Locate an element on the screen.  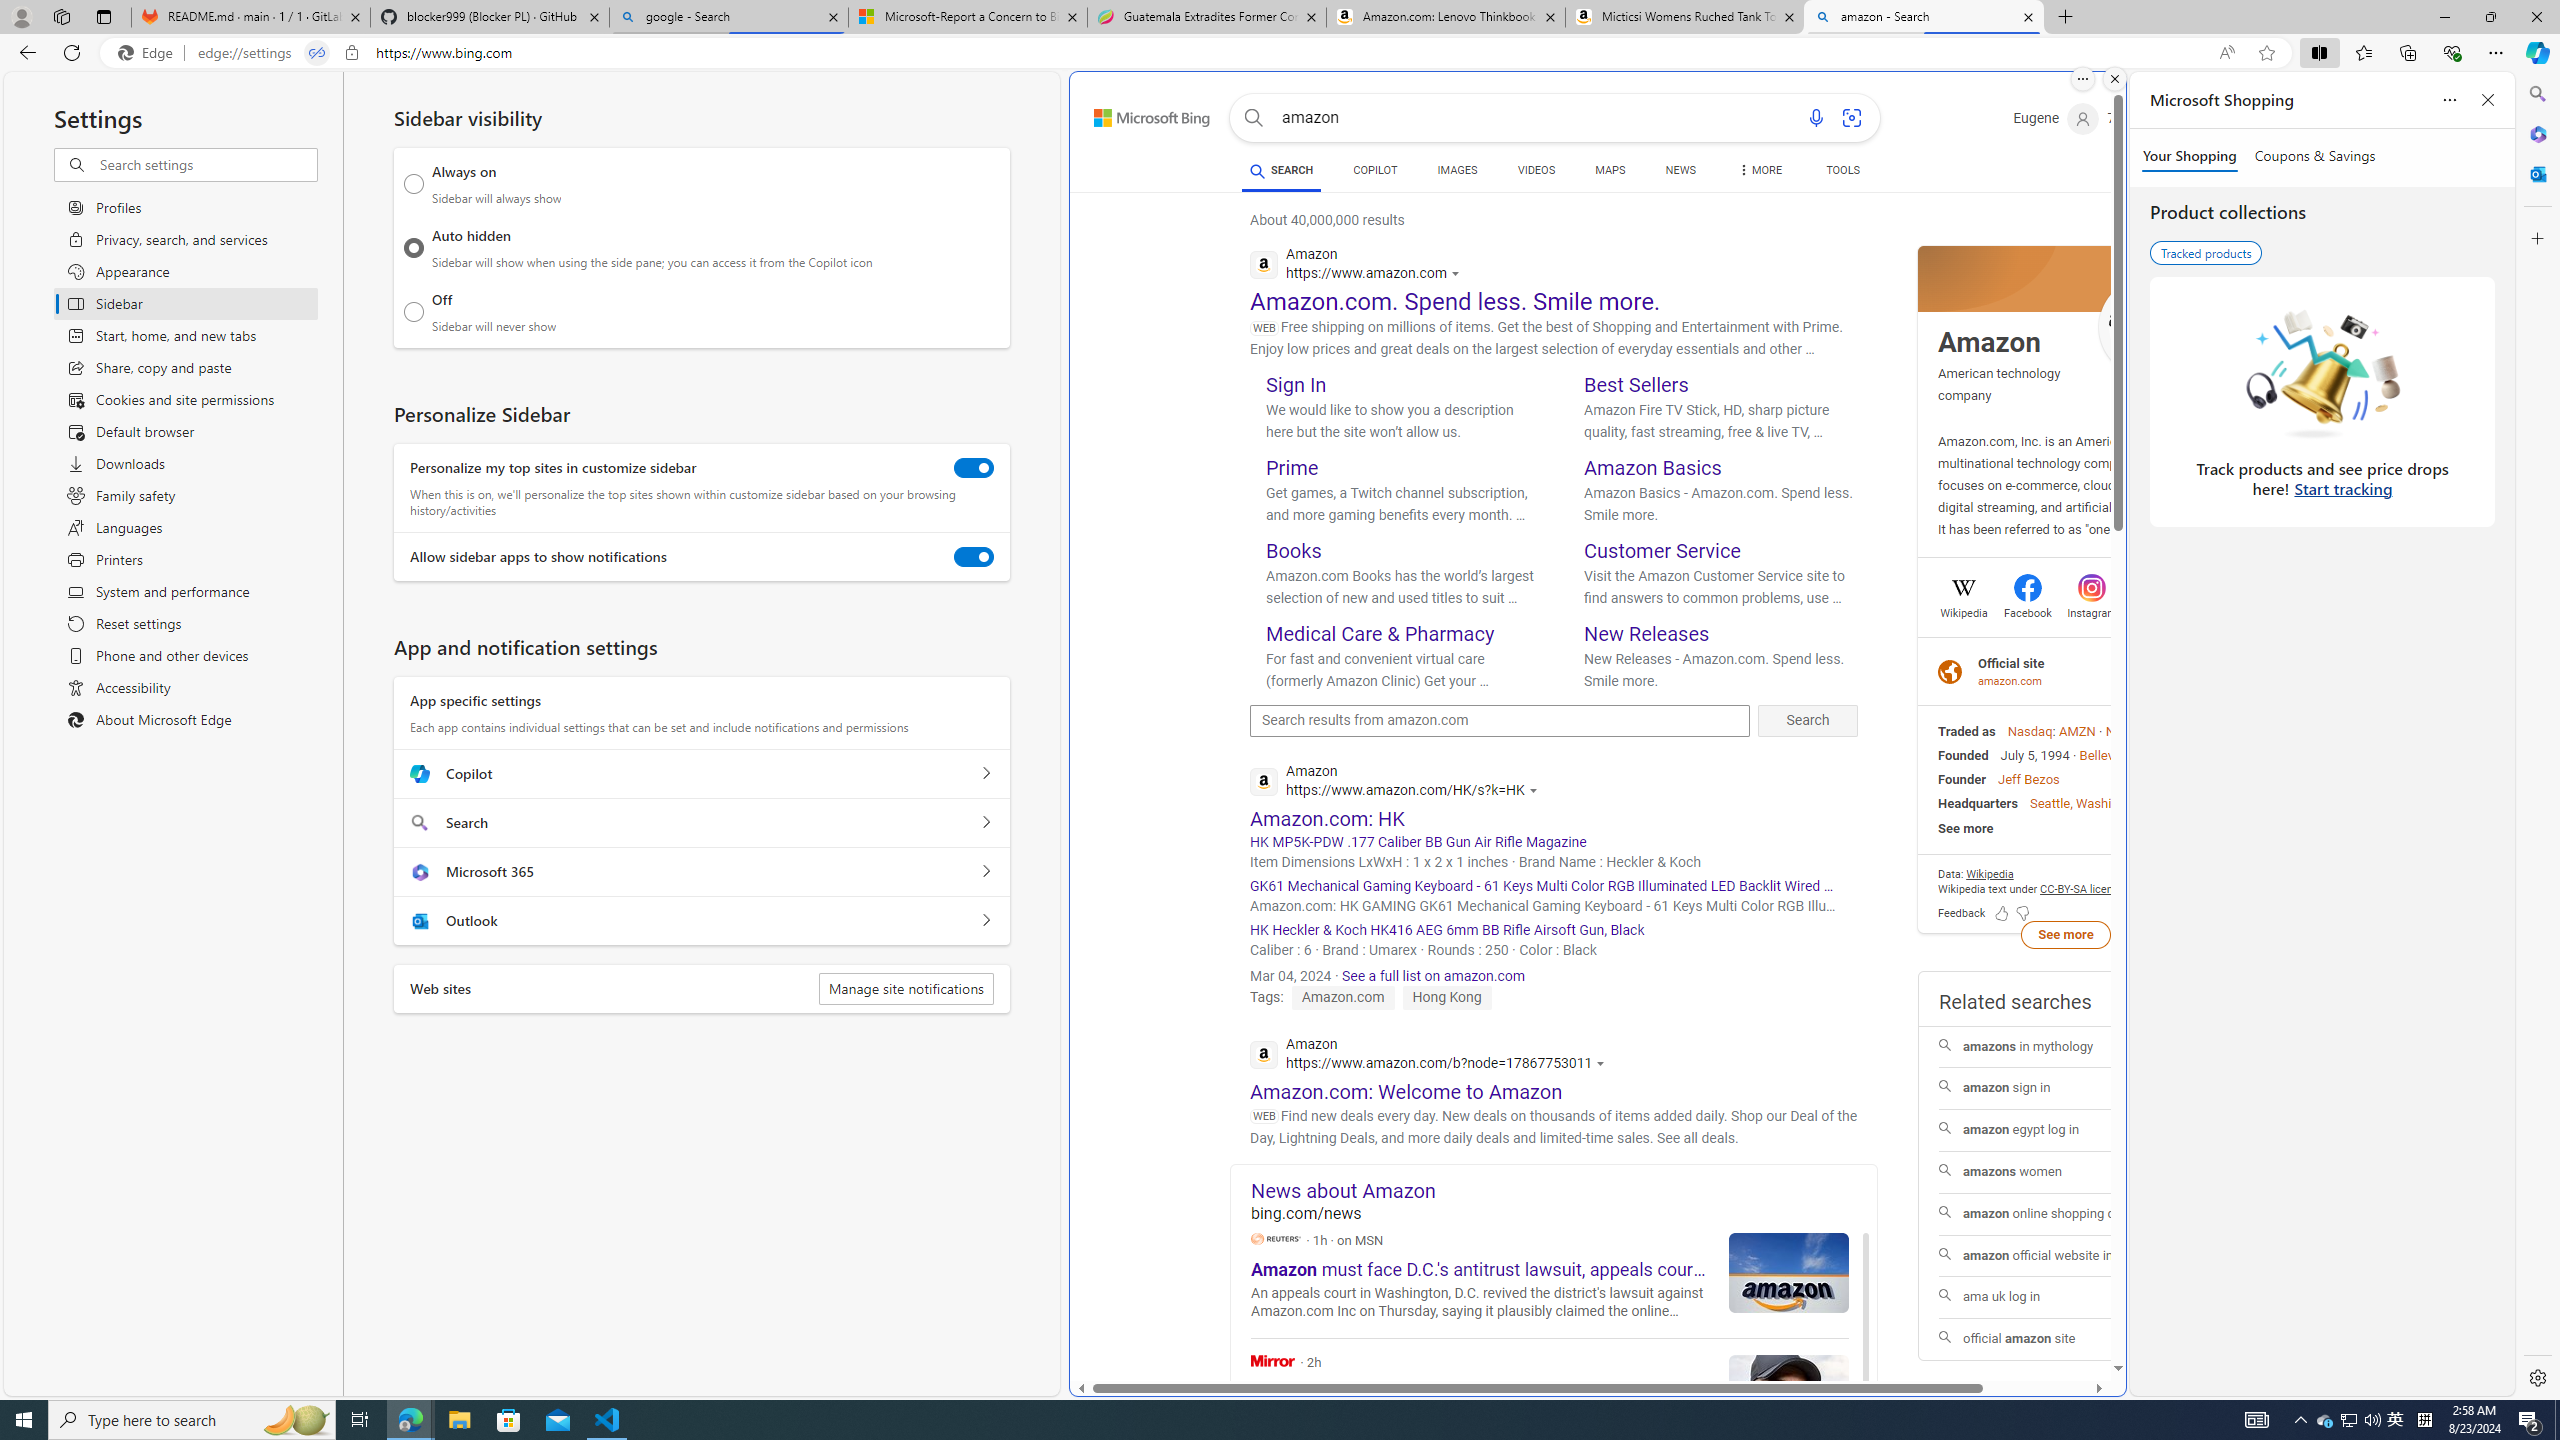
Copilot is located at coordinates (985, 774).